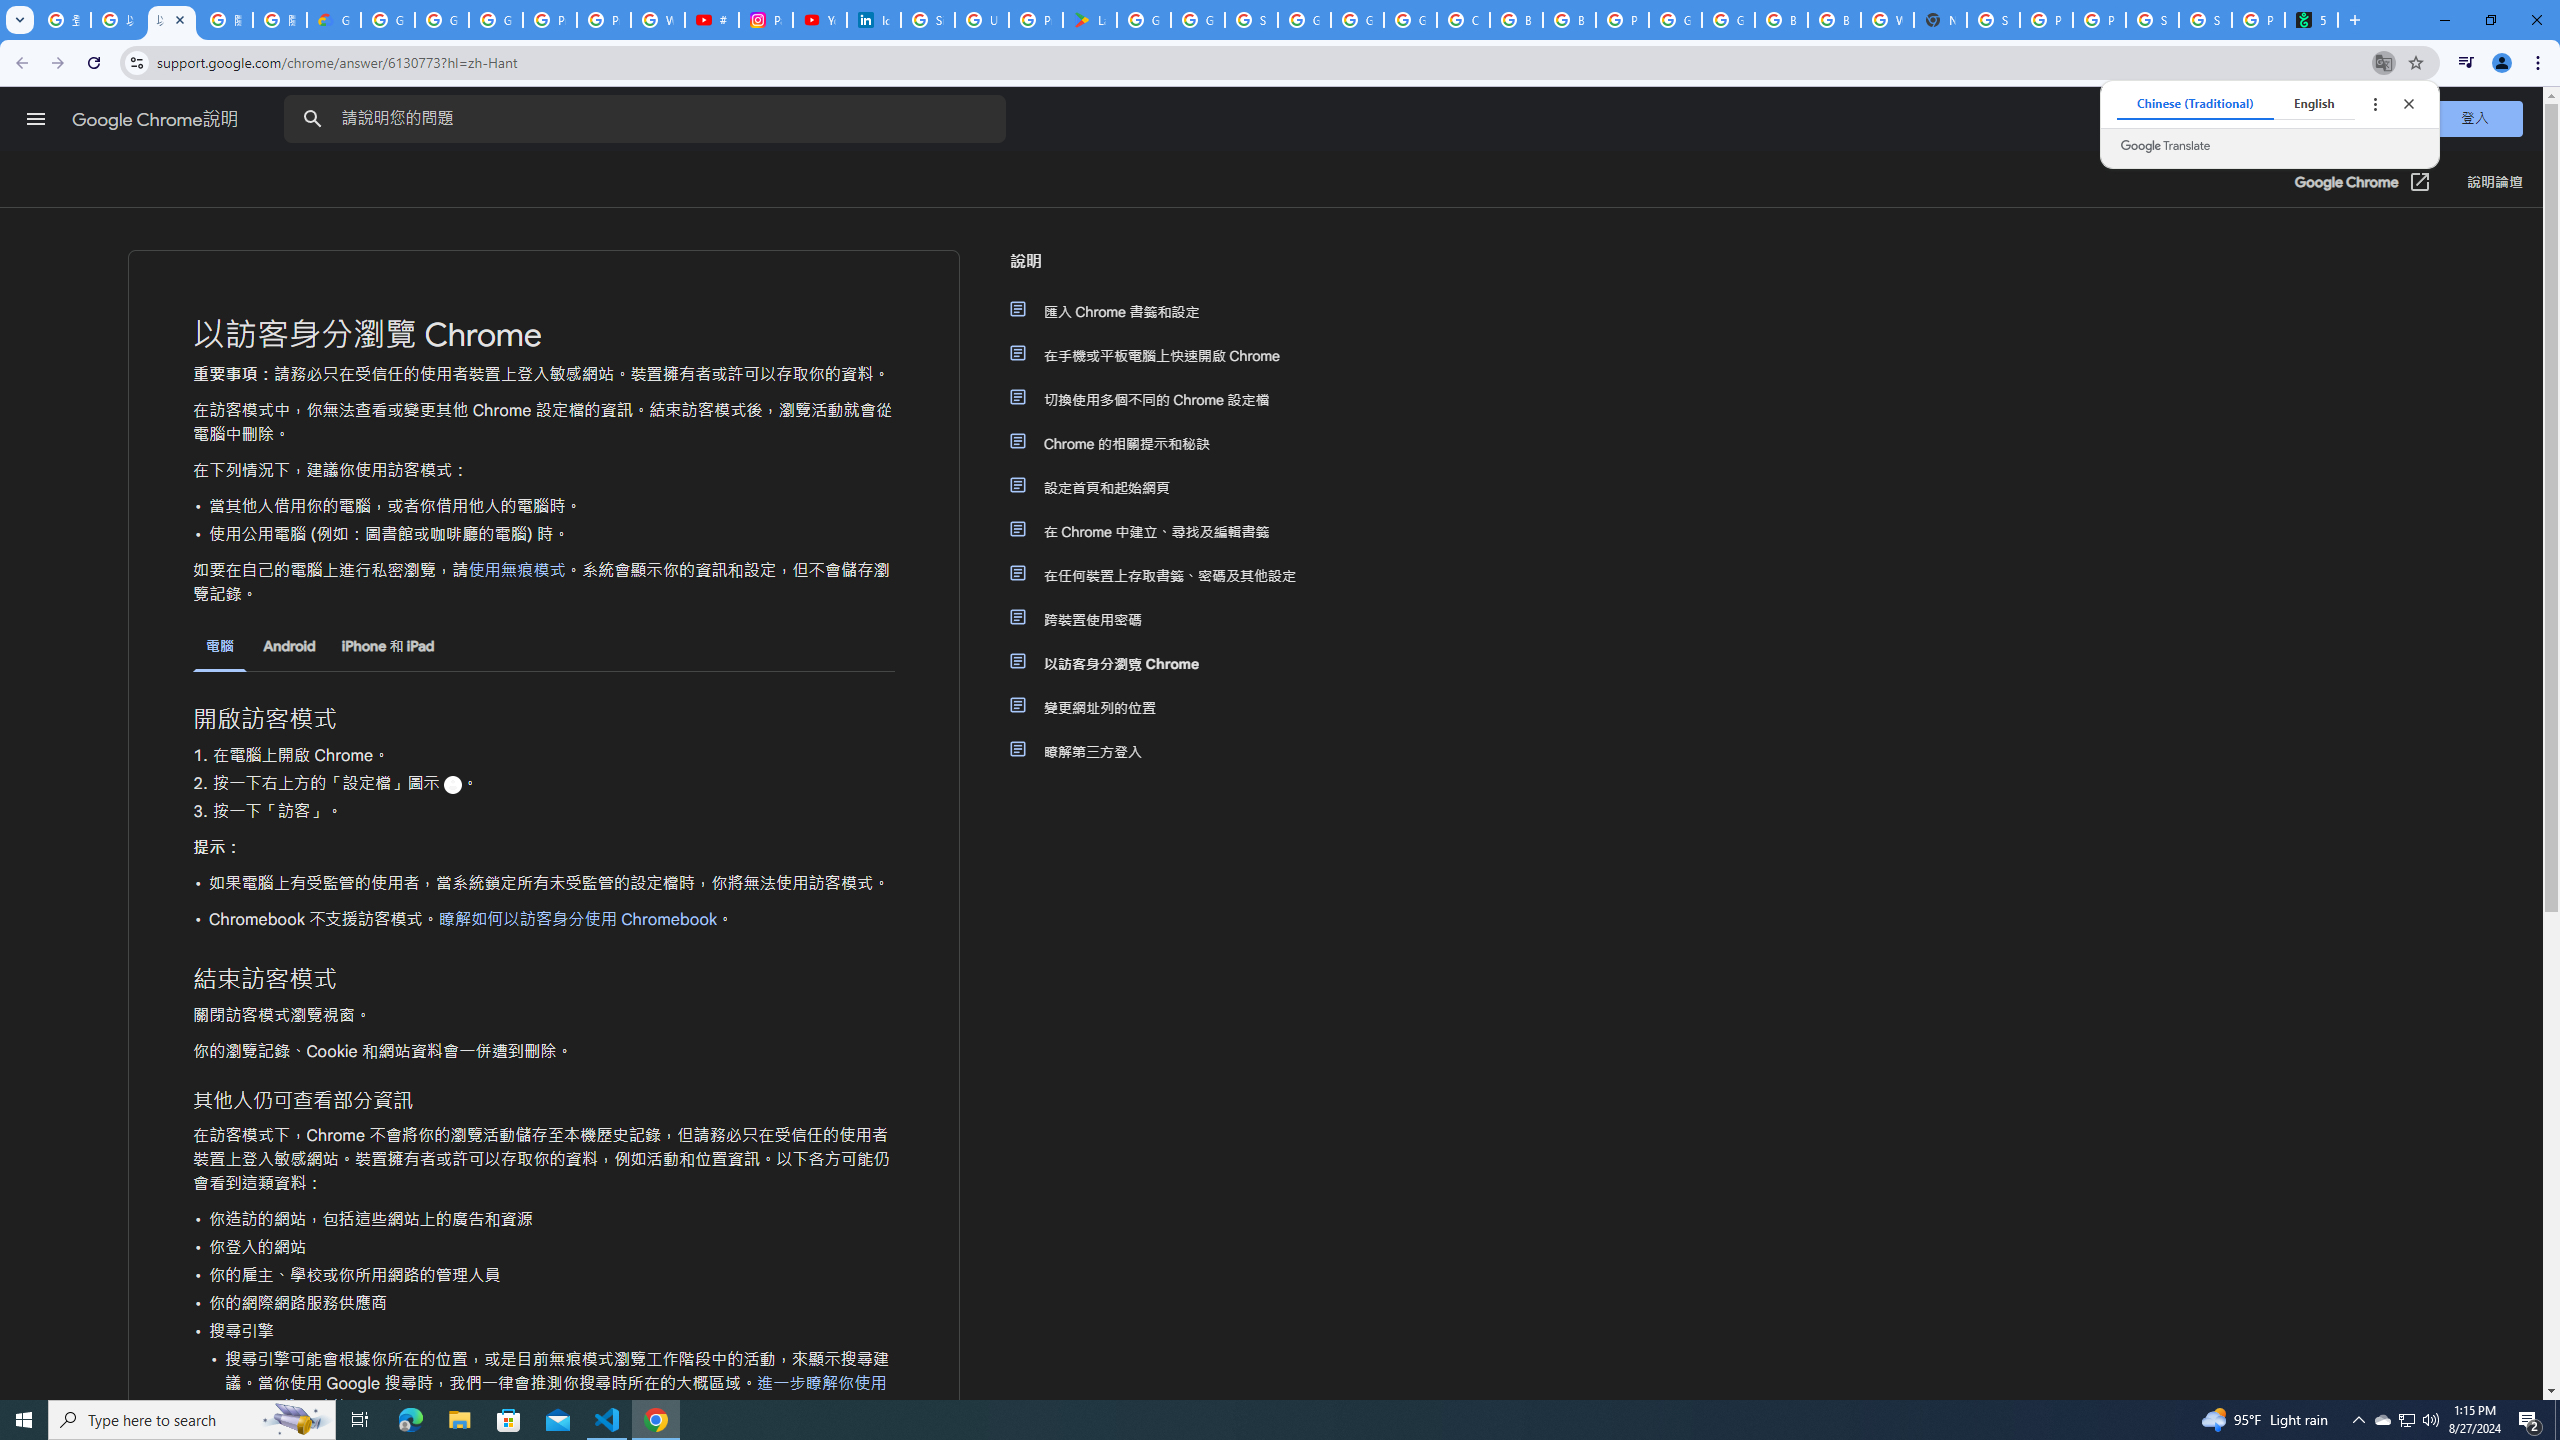  What do you see at coordinates (2314, 103) in the screenshot?
I see `English` at bounding box center [2314, 103].